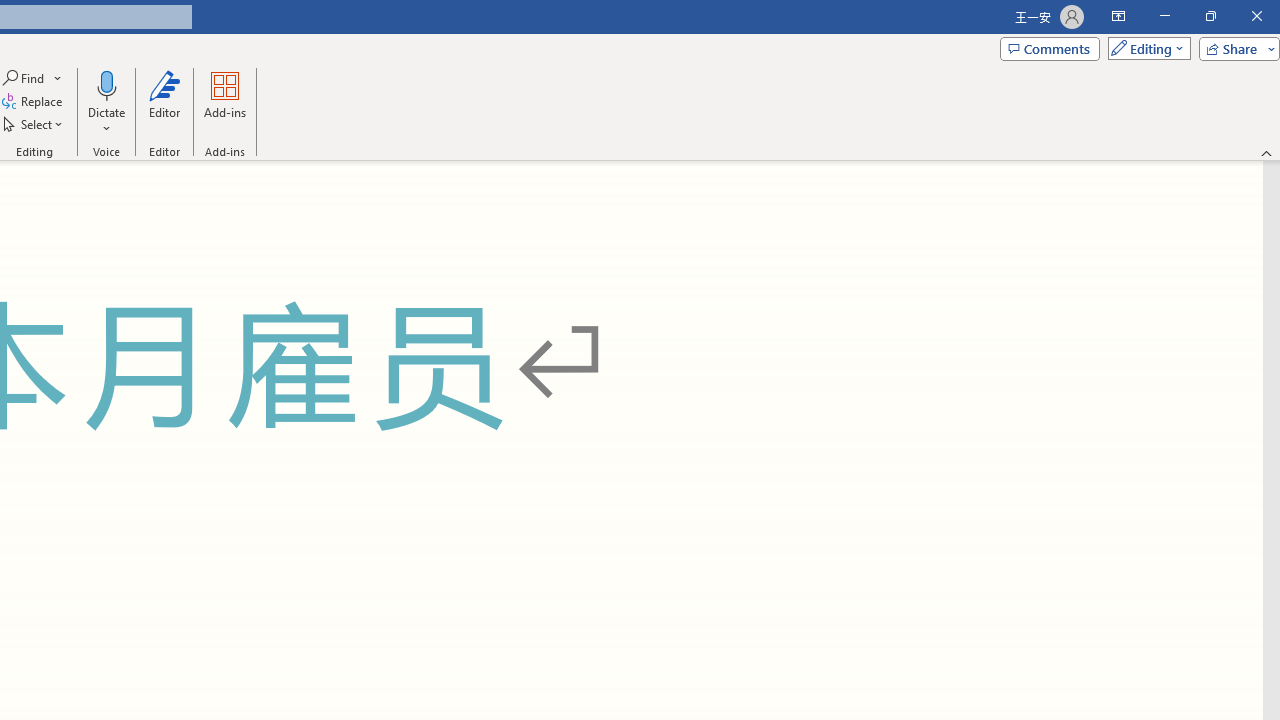 This screenshot has width=1280, height=720. Describe the element at coordinates (164, 102) in the screenshot. I see `Editor` at that location.